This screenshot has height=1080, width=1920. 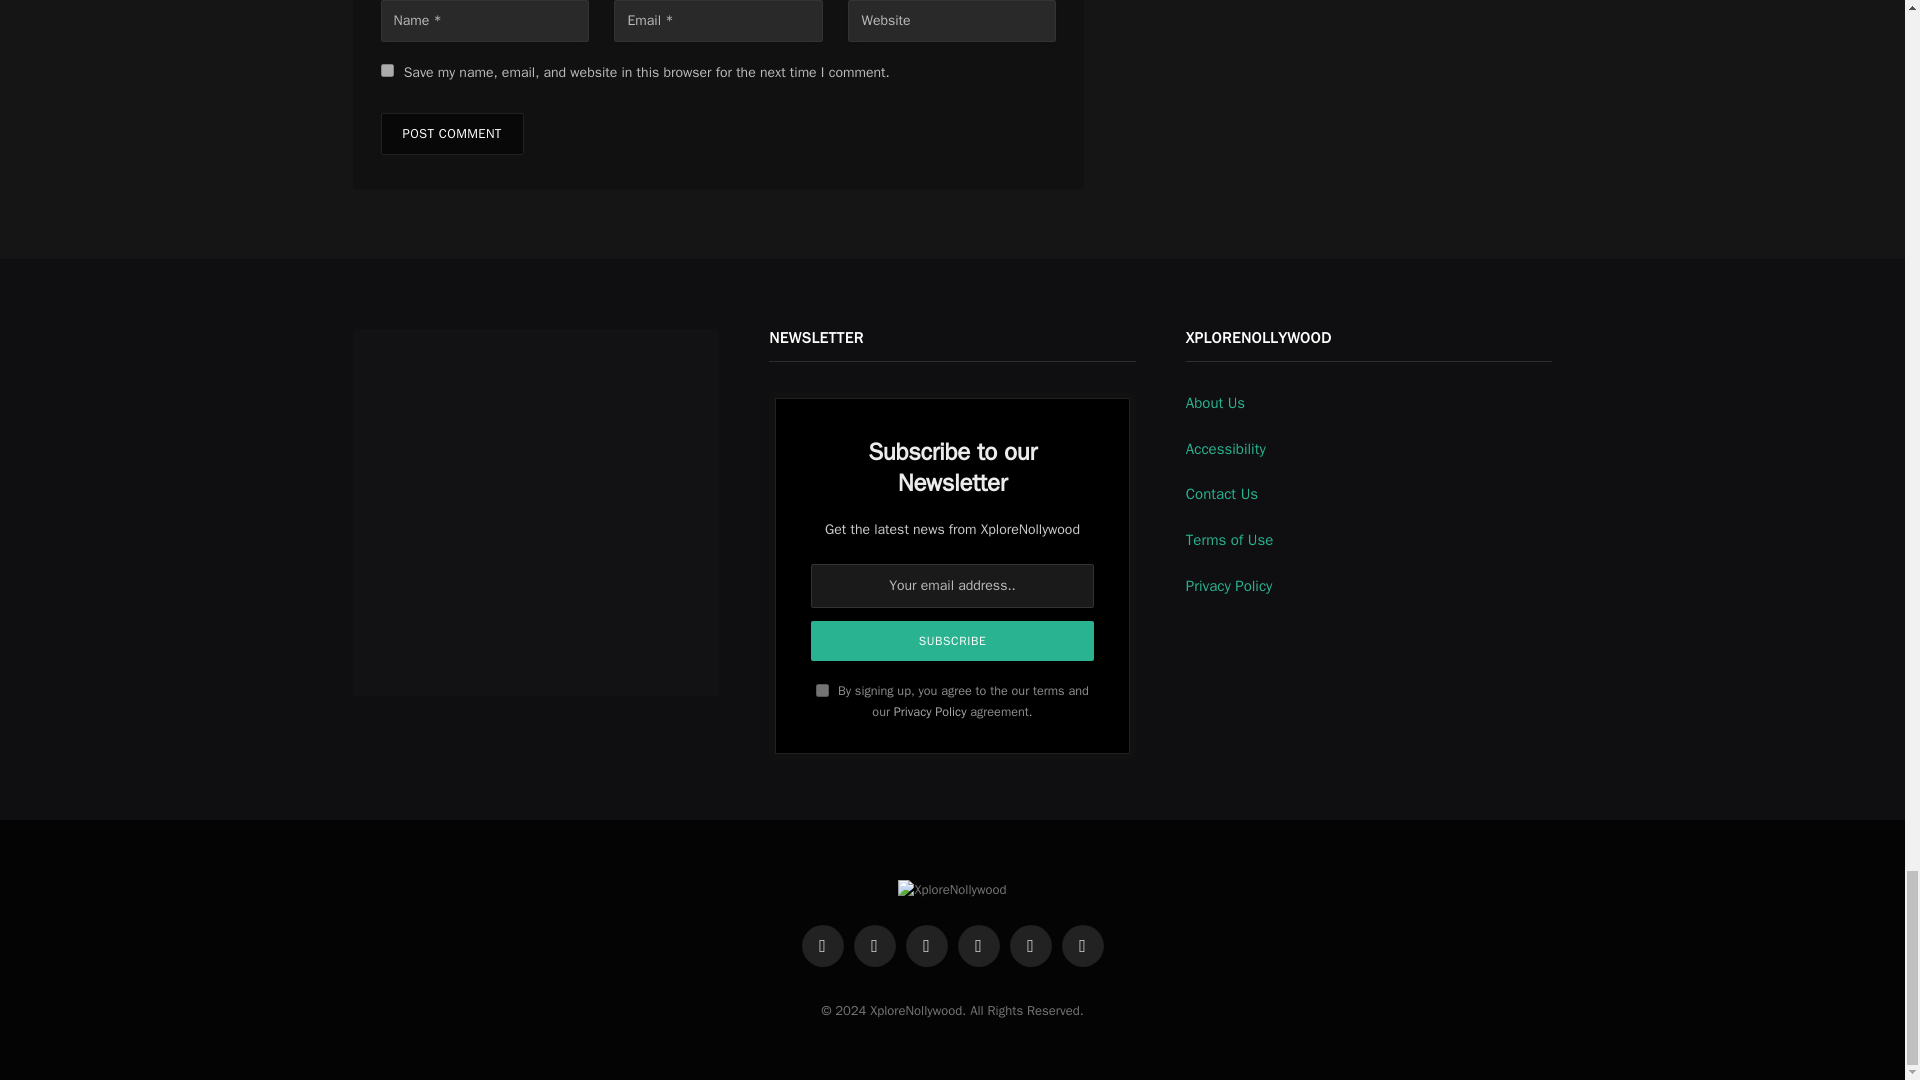 What do you see at coordinates (822, 690) in the screenshot?
I see `on` at bounding box center [822, 690].